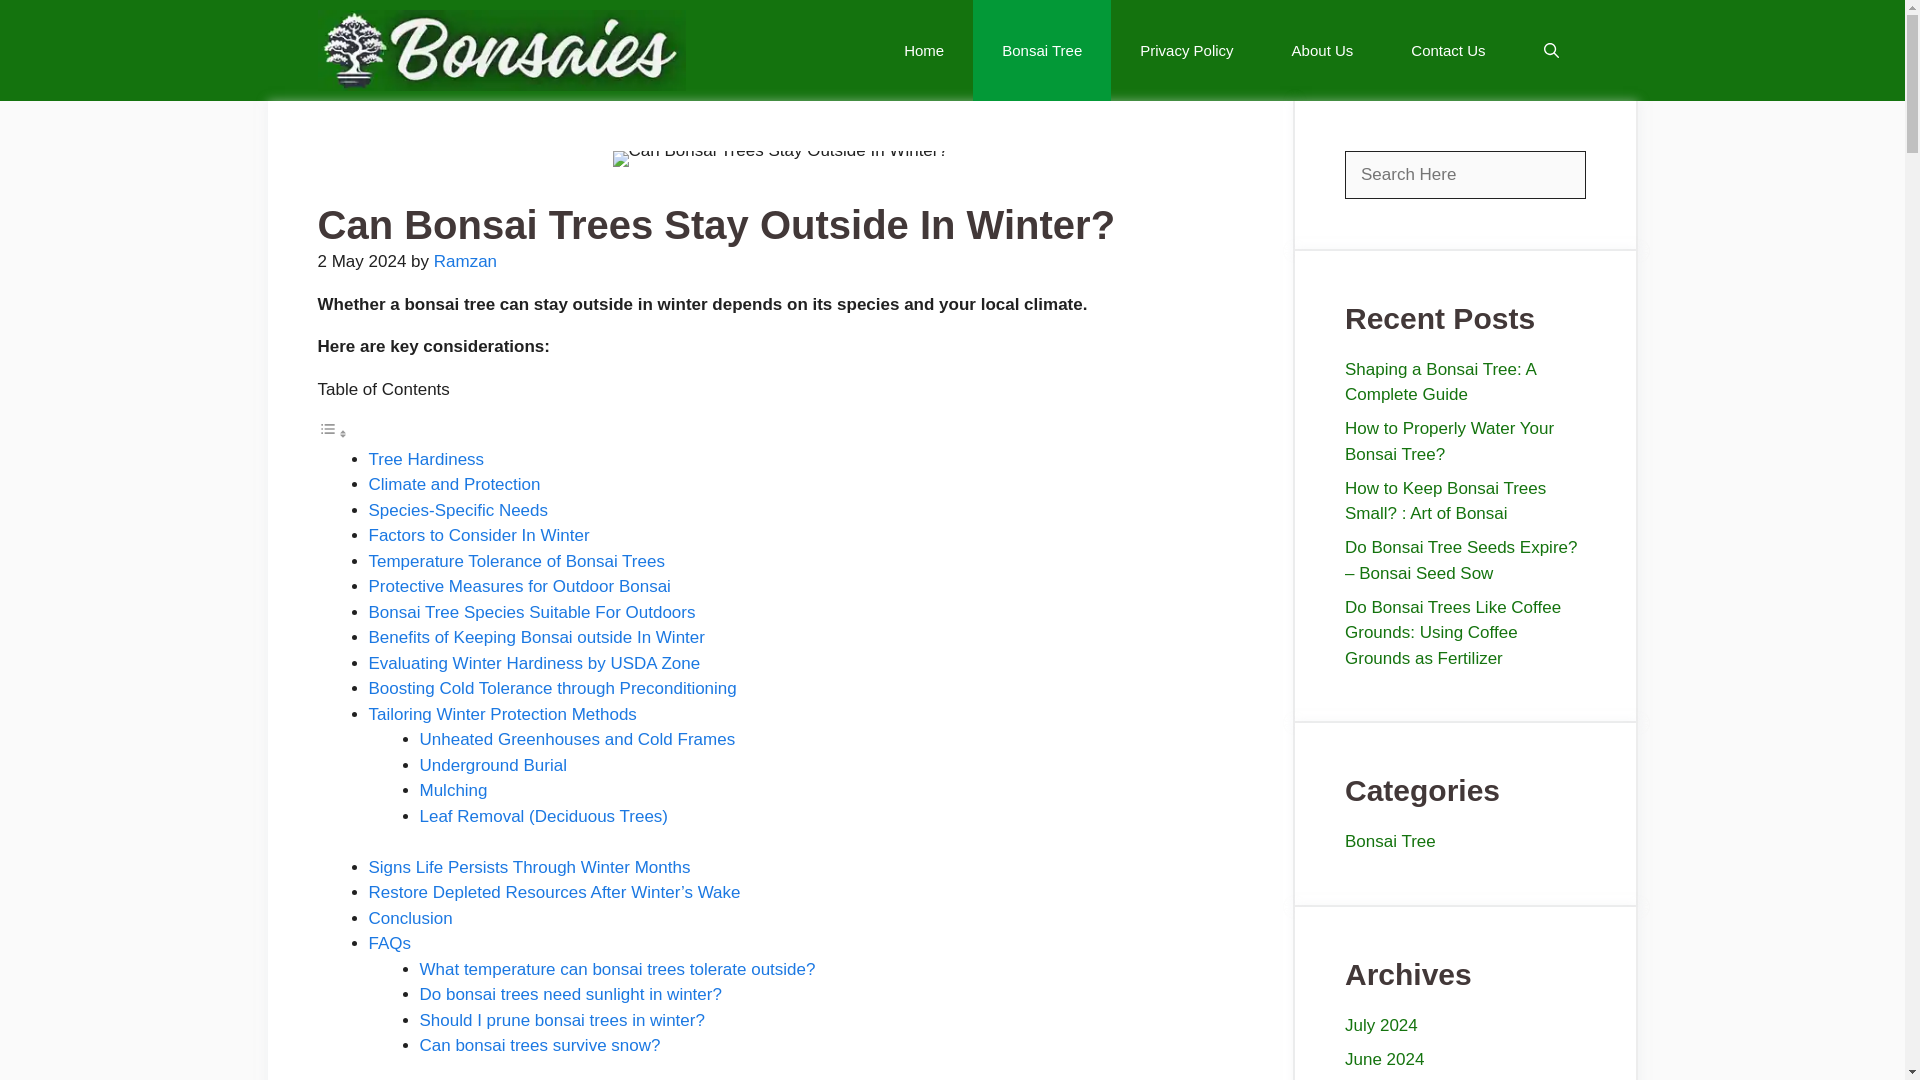 The image size is (1920, 1080). What do you see at coordinates (1448, 50) in the screenshot?
I see `Contact Us` at bounding box center [1448, 50].